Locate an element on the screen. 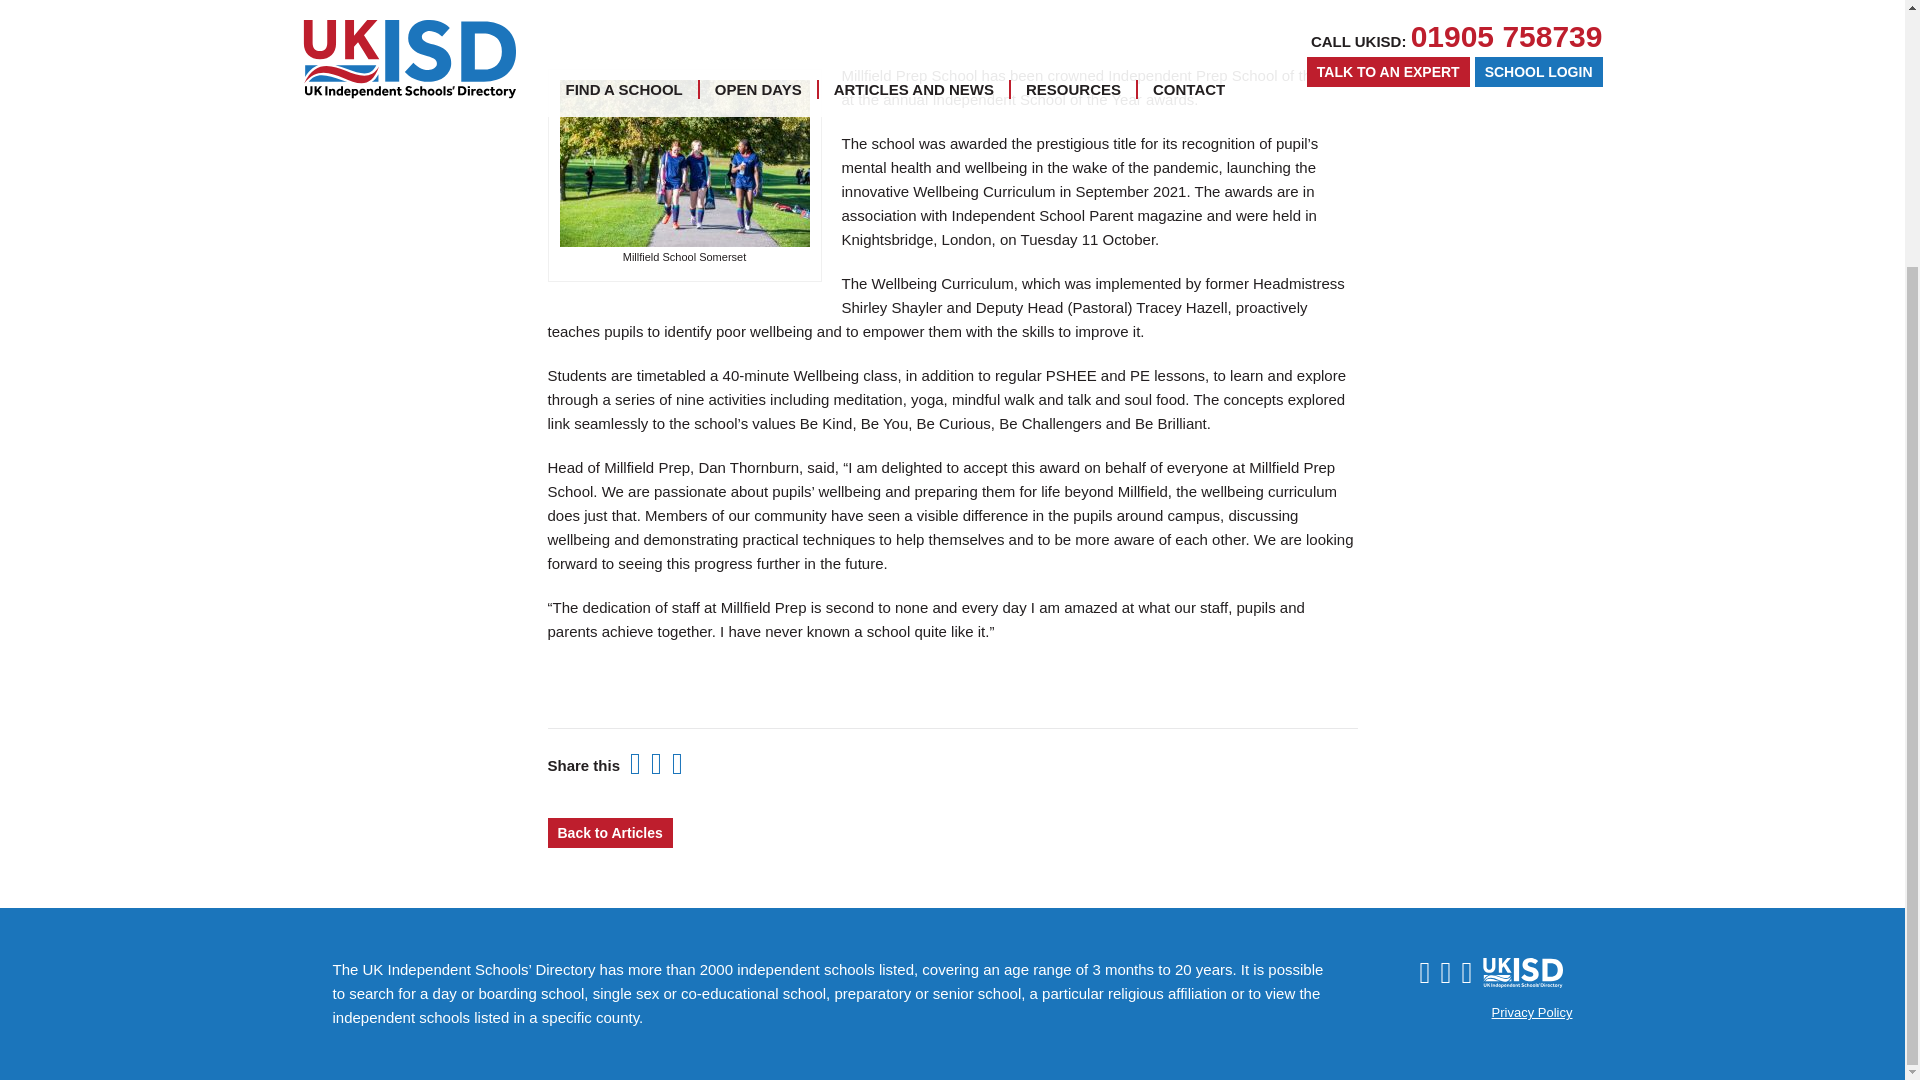 Image resolution: width=1920 pixels, height=1080 pixels. Back to Articles is located at coordinates (610, 832).